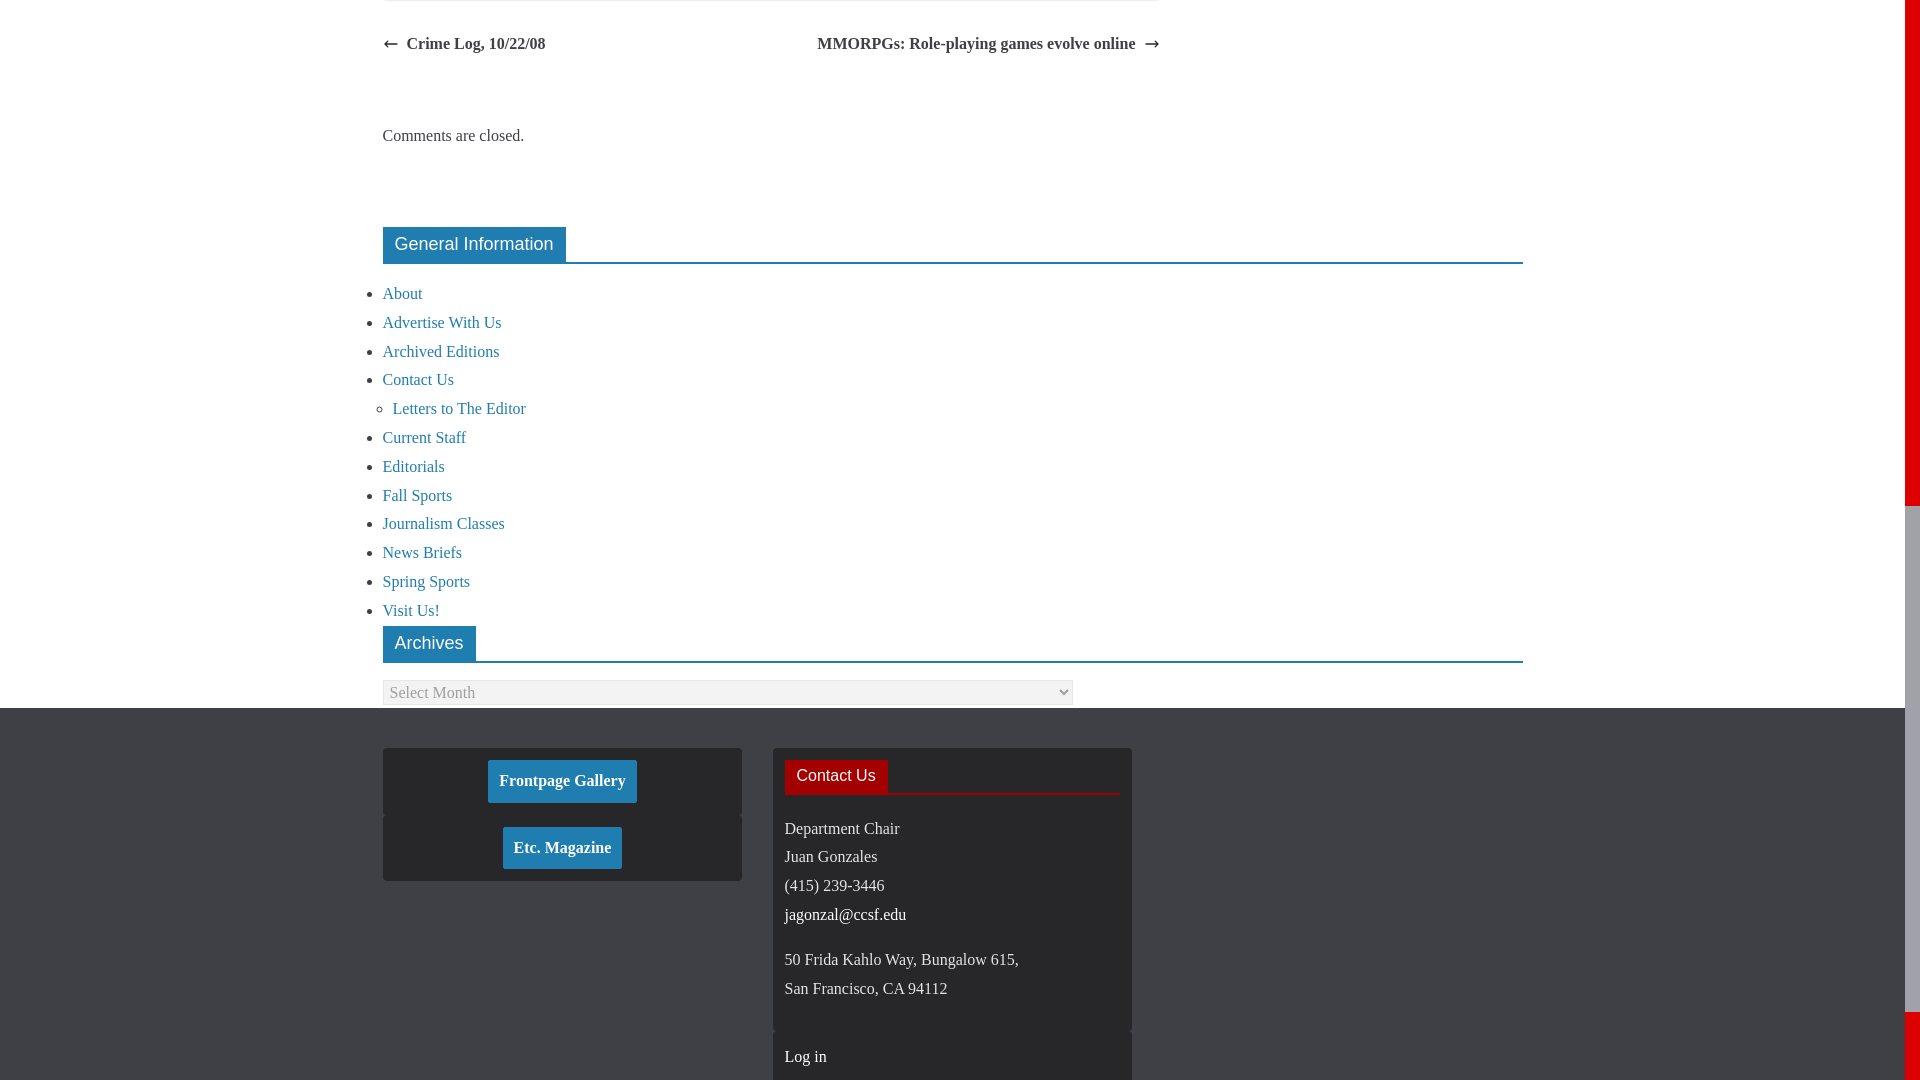 This screenshot has width=1920, height=1080. I want to click on Advertise With Us, so click(442, 322).